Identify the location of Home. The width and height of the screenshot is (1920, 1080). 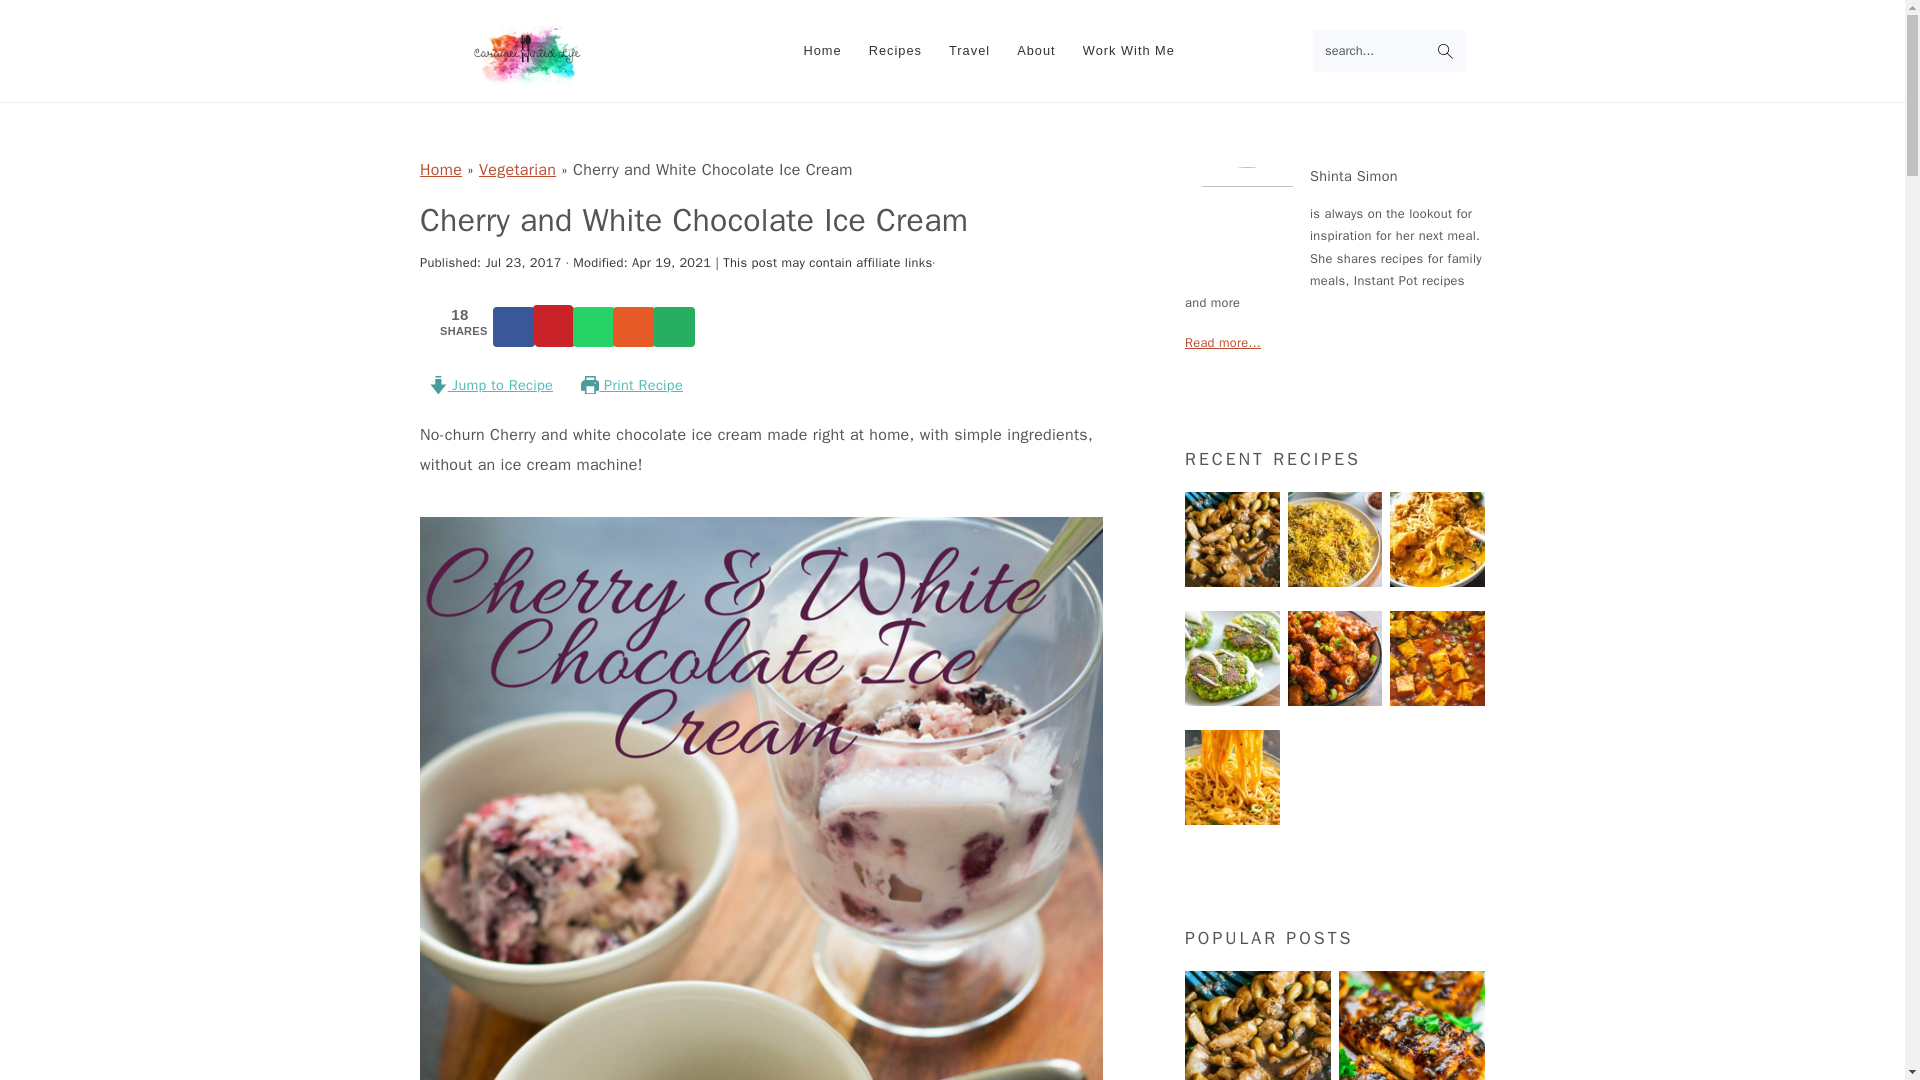
(822, 52).